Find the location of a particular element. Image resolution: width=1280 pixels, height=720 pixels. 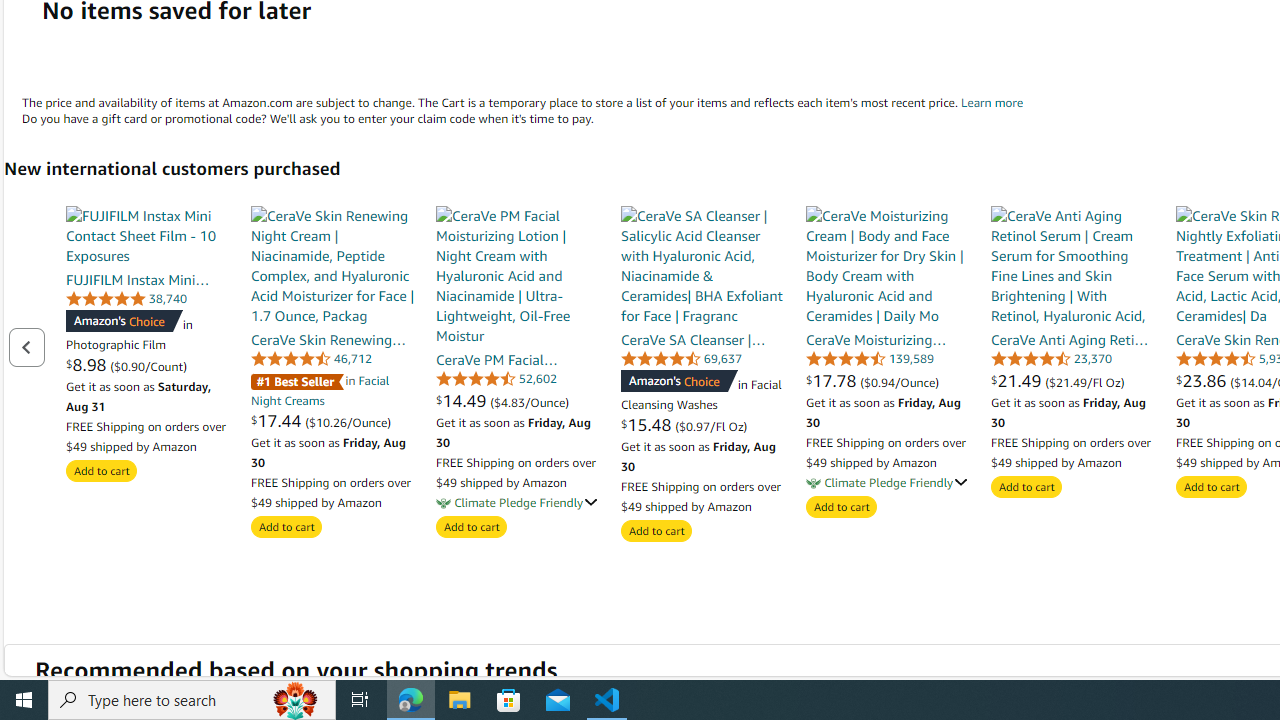

Previous page is located at coordinates (26, 346).